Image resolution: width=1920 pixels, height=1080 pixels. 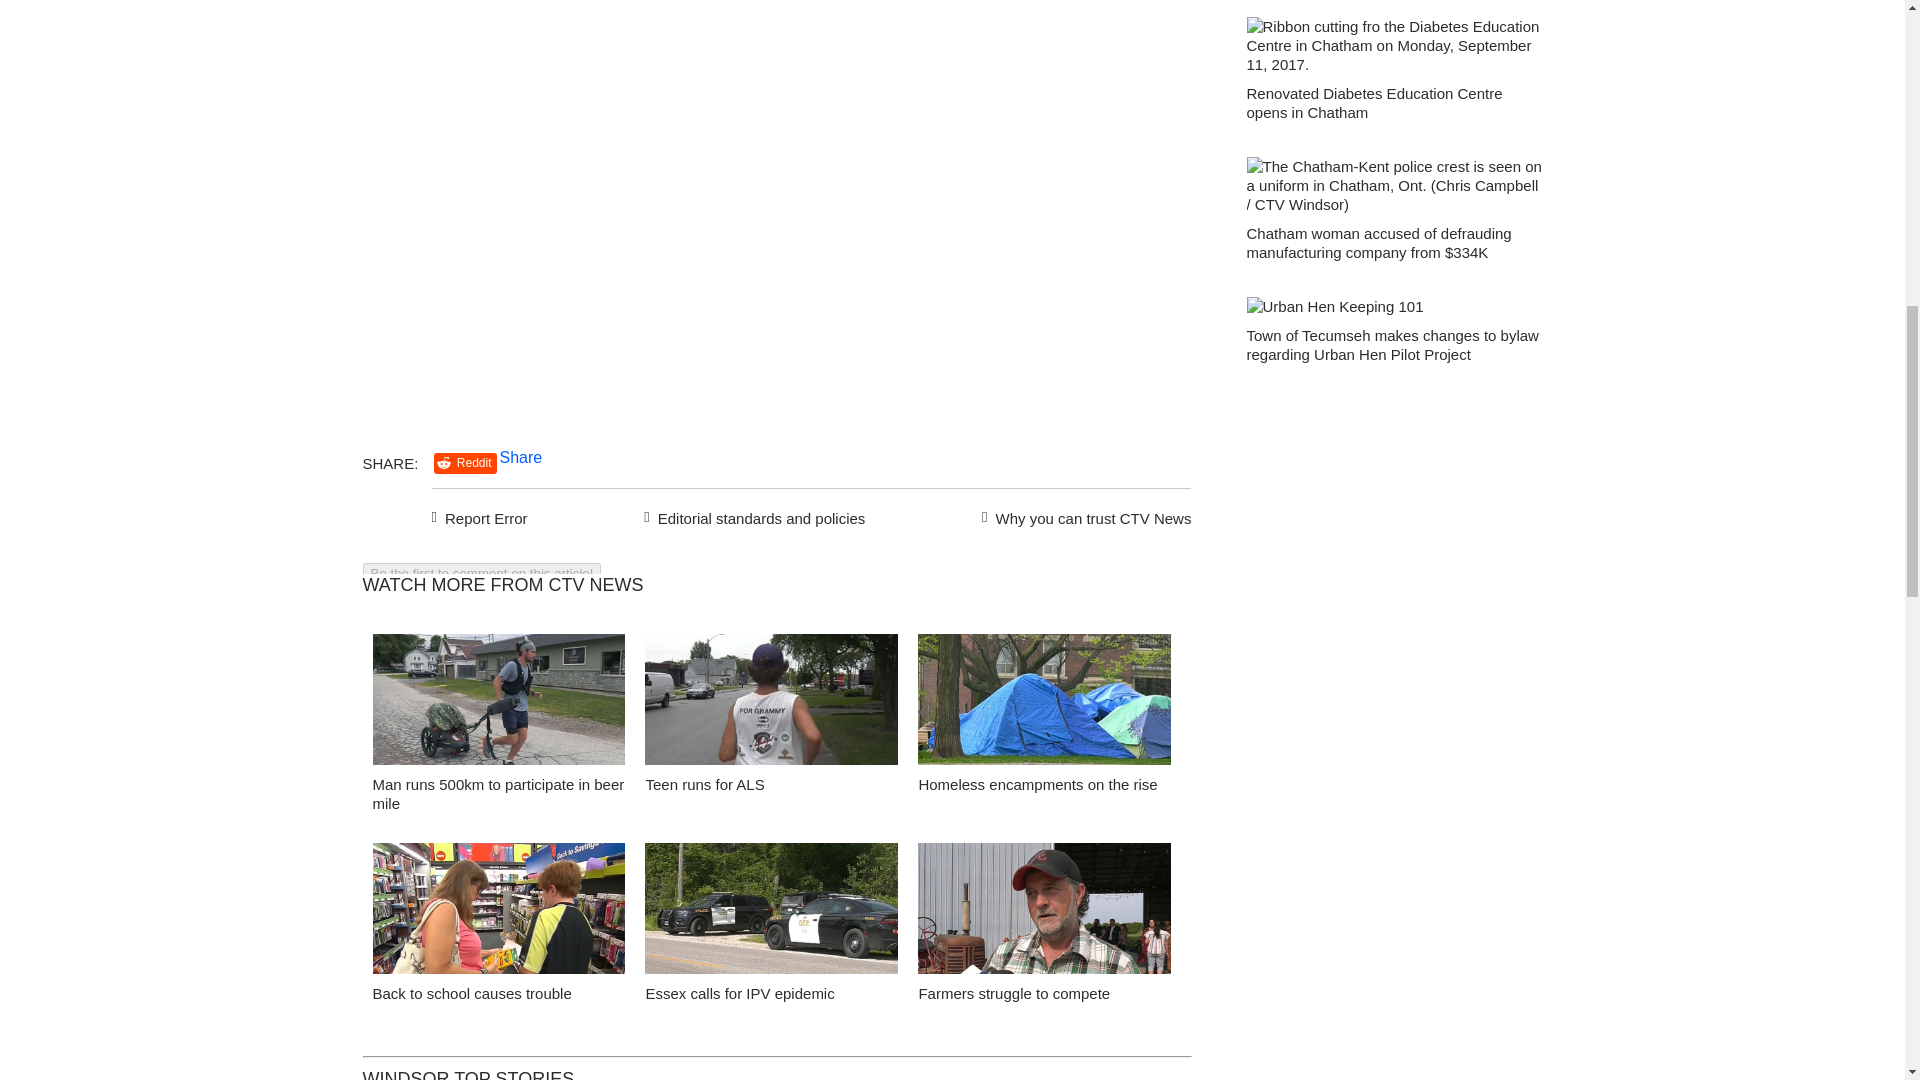 I want to click on Share, so click(x=521, y=457).